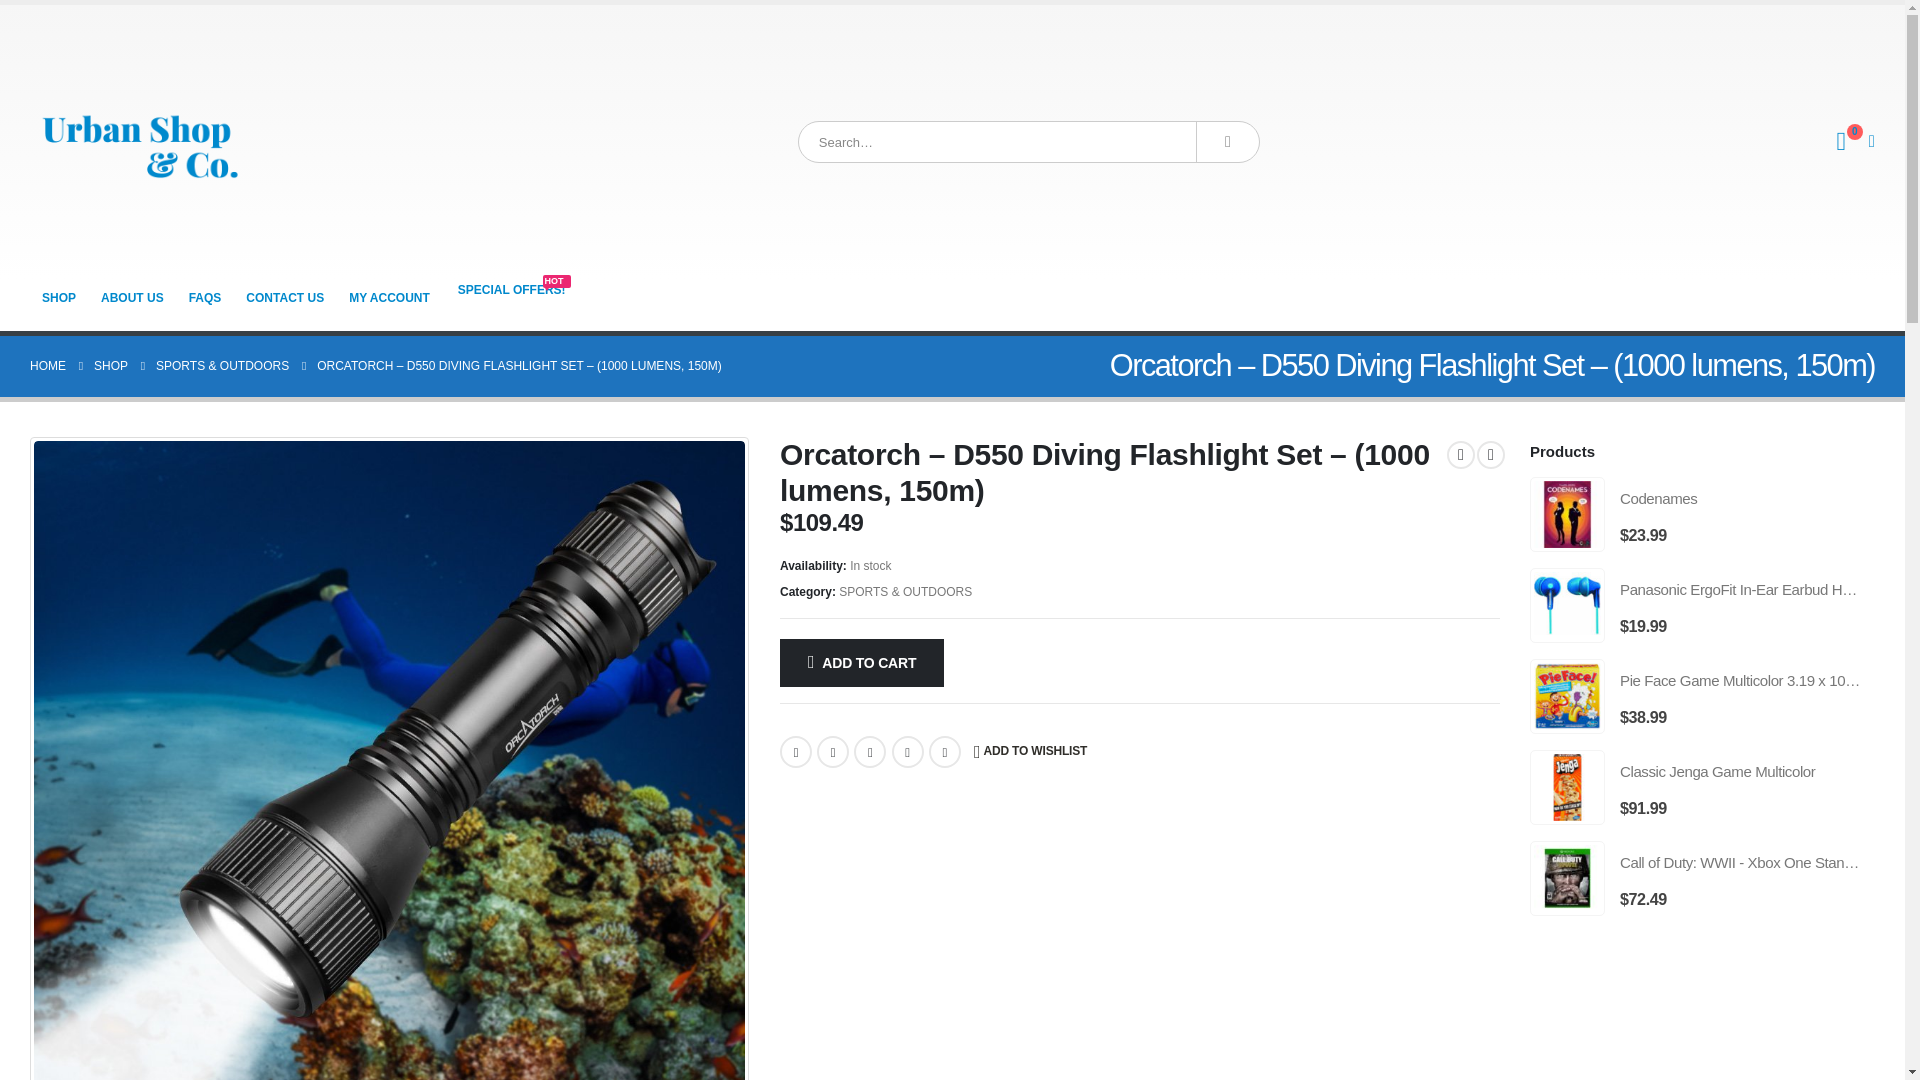 This screenshot has width=1920, height=1080. What do you see at coordinates (512, 290) in the screenshot?
I see `D550 1` at bounding box center [512, 290].